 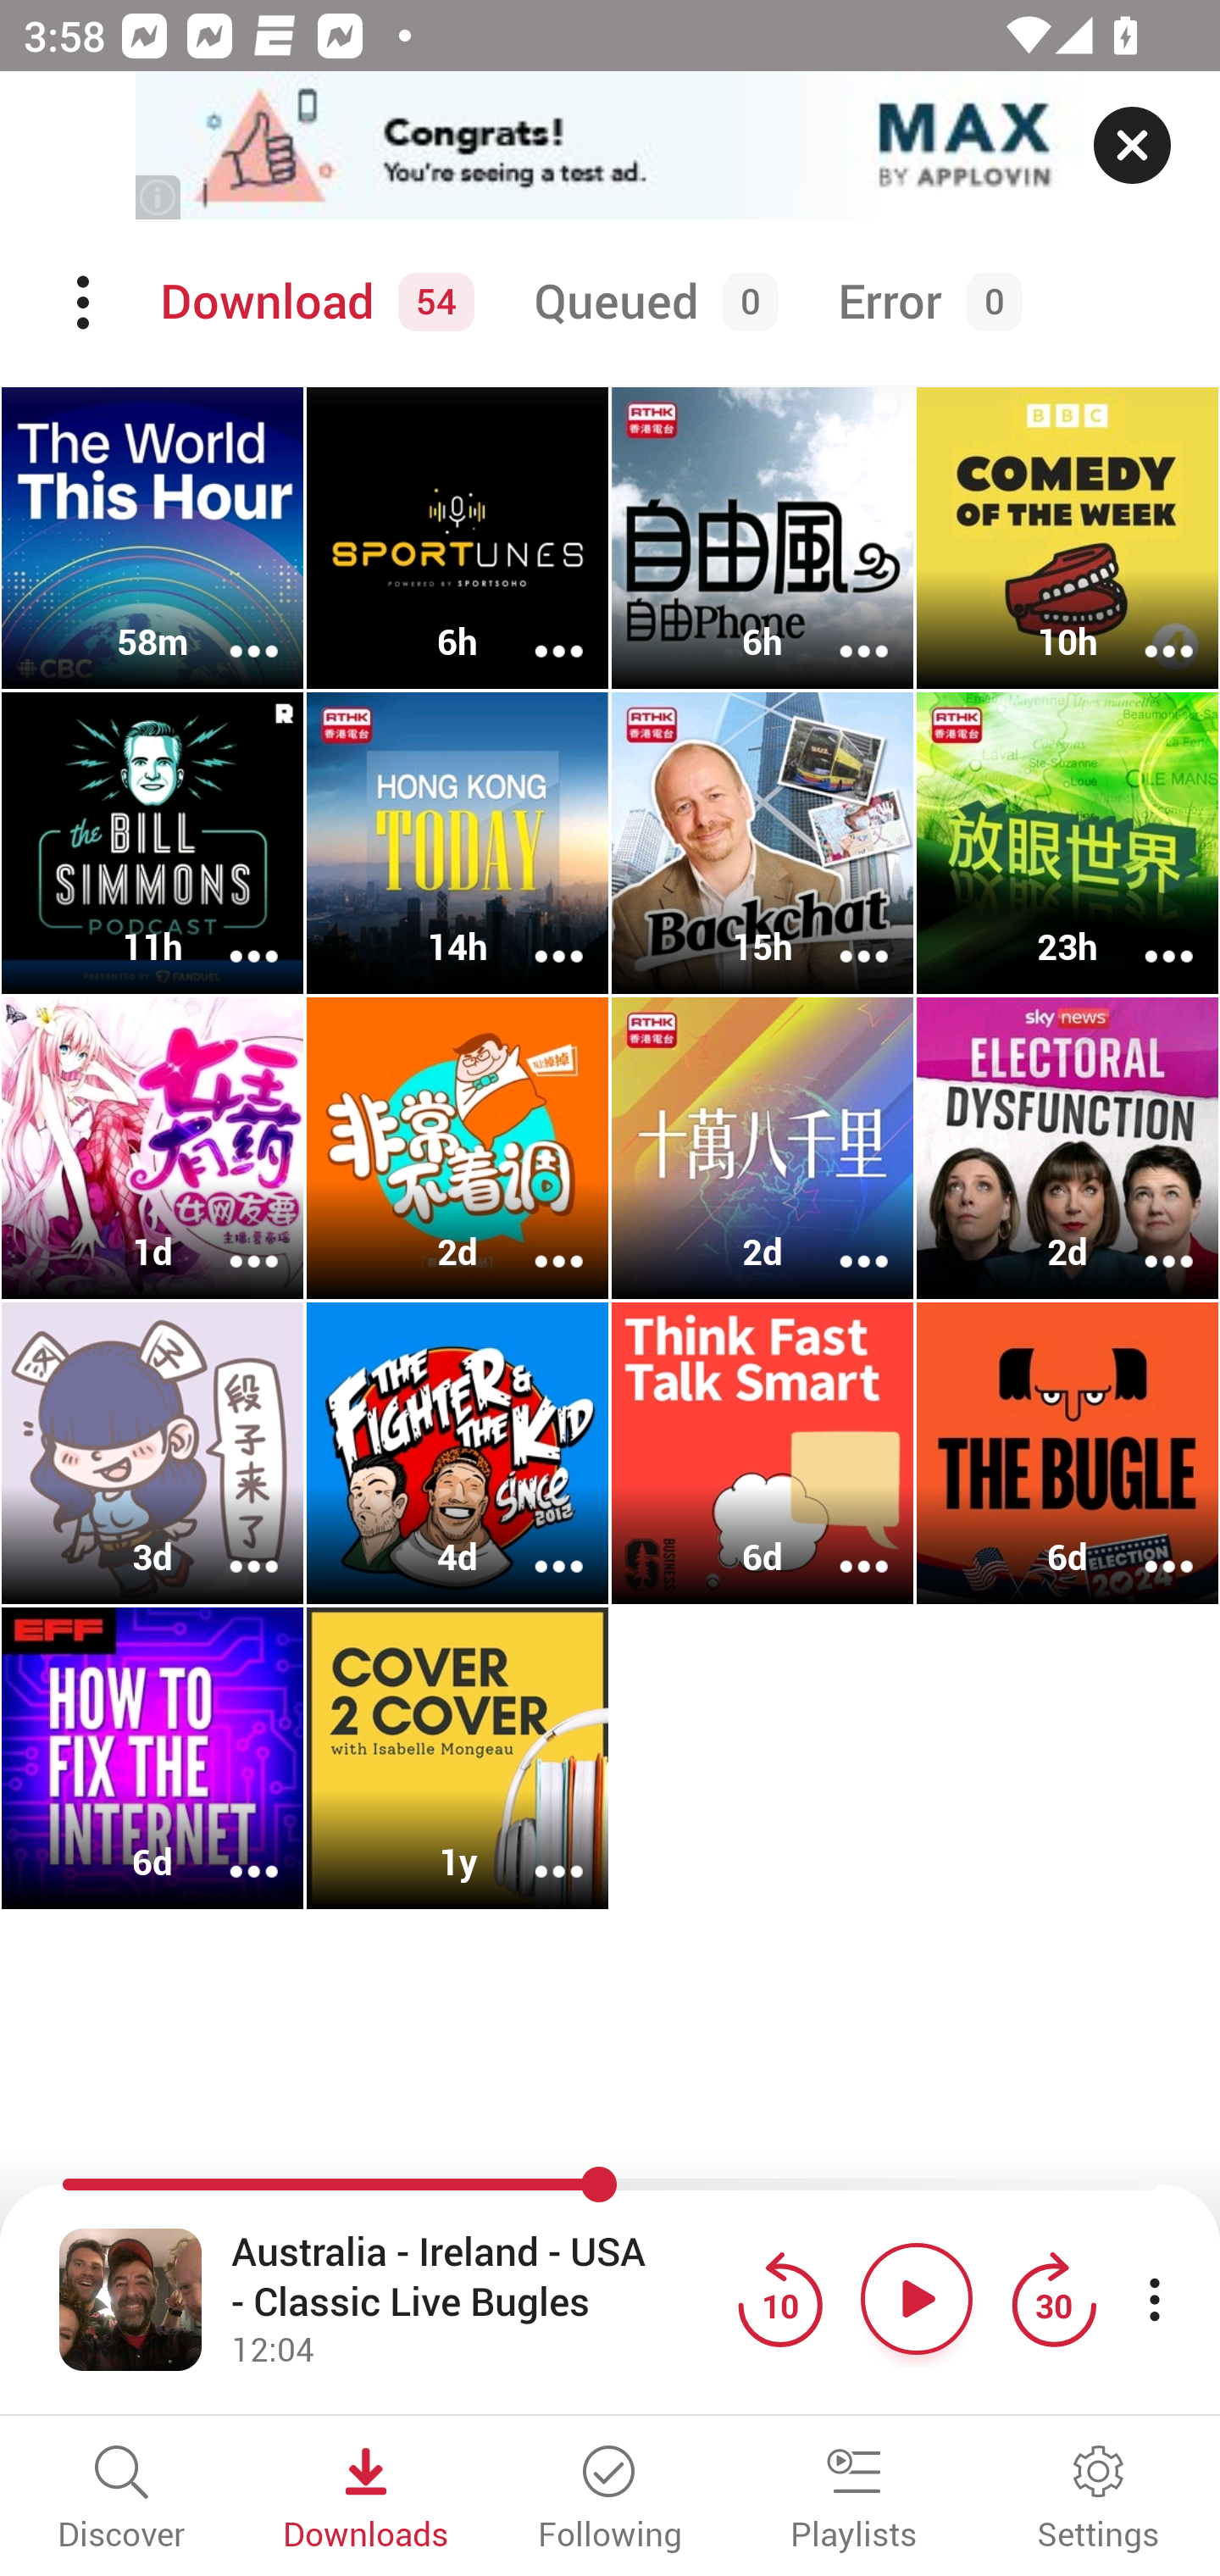 What do you see at coordinates (152, 1149) in the screenshot?
I see `女王有药丨爆笑脱口秀 1d More options More options` at bounding box center [152, 1149].